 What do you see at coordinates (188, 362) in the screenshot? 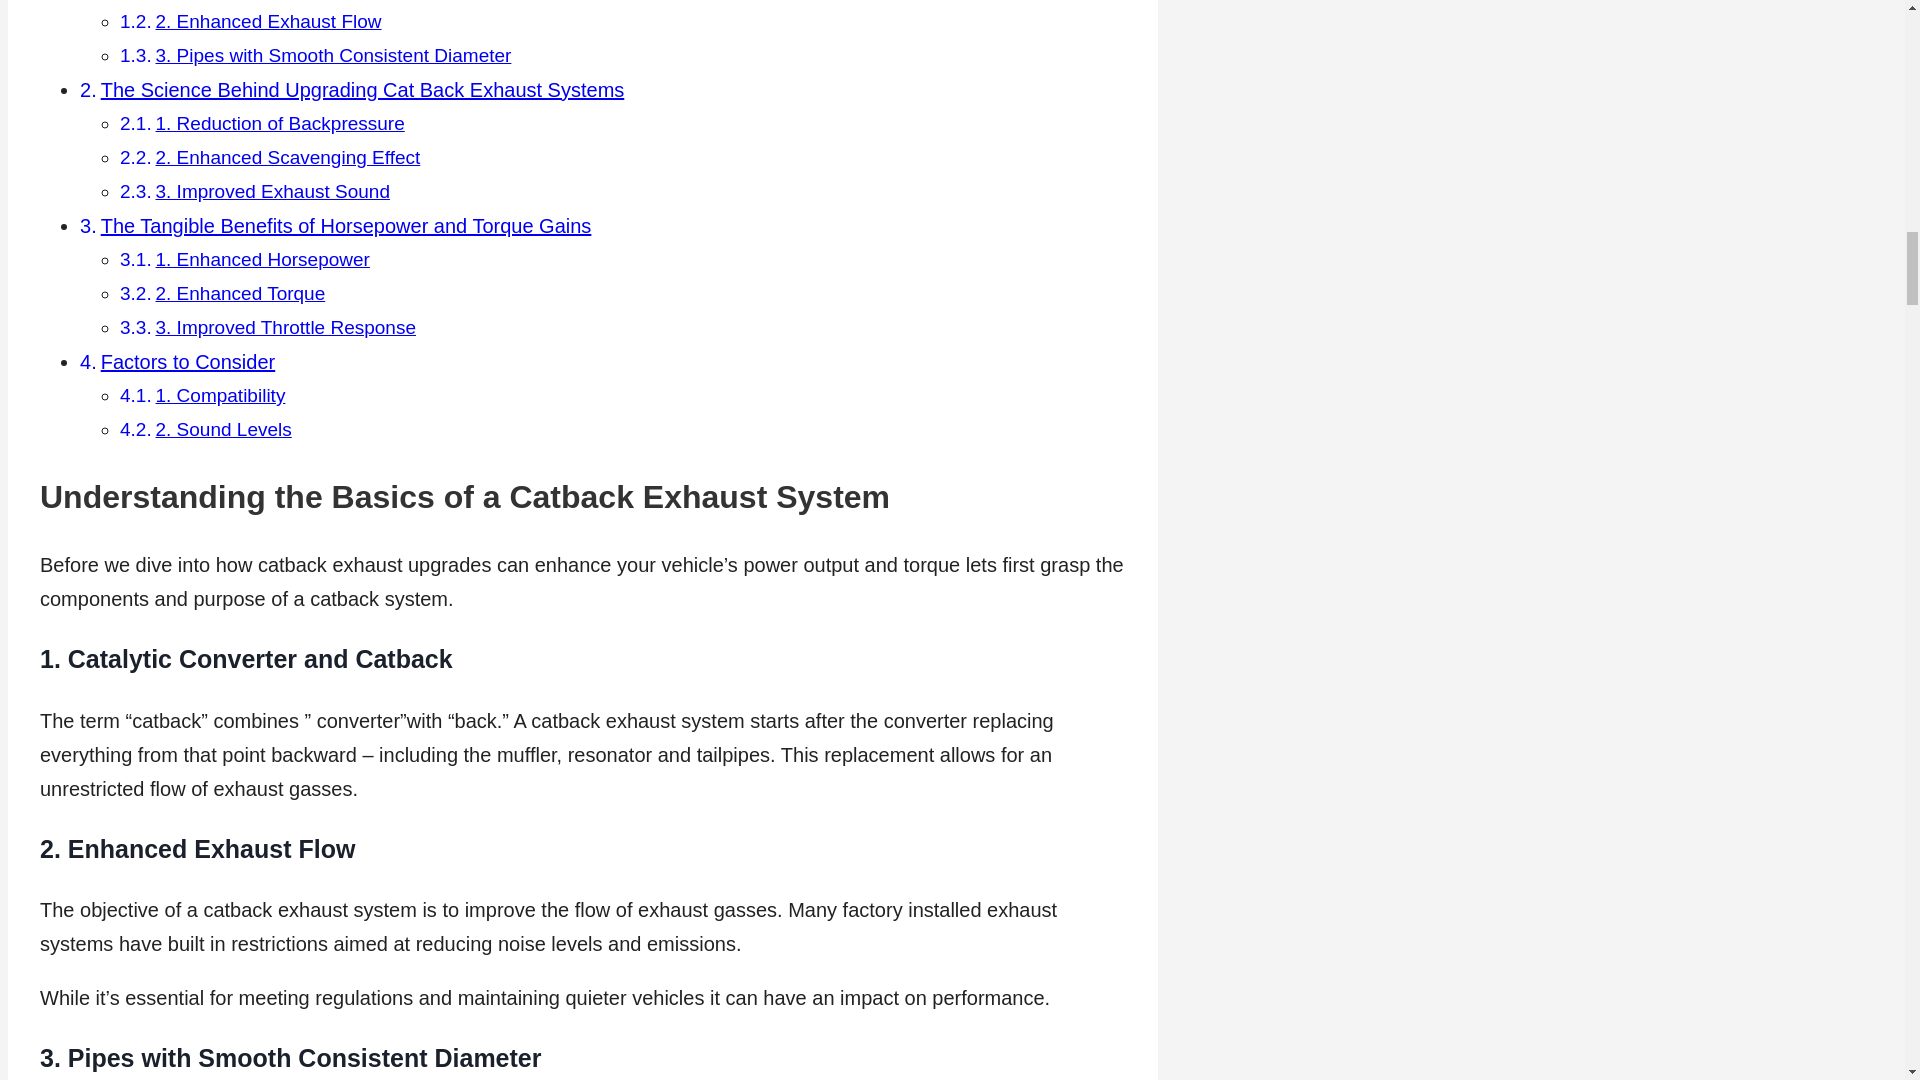
I see `Factors to Consider` at bounding box center [188, 362].